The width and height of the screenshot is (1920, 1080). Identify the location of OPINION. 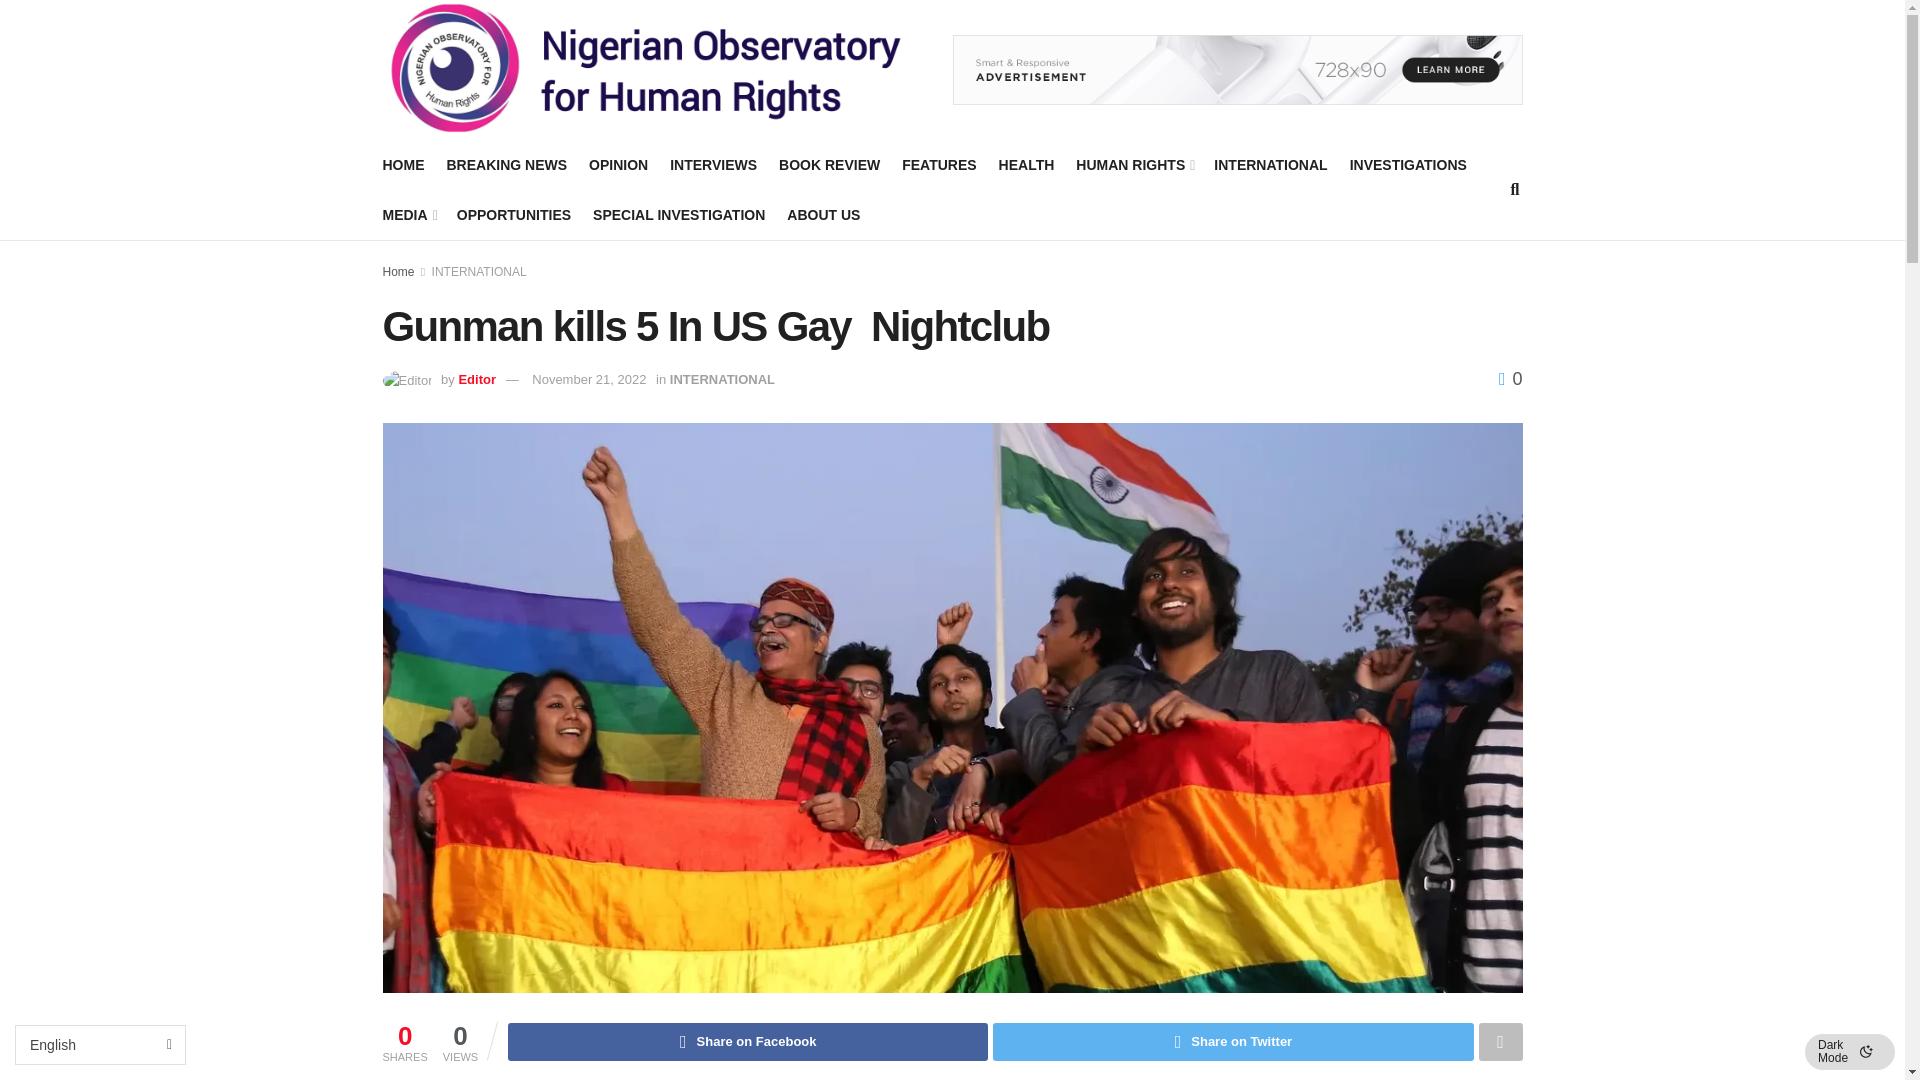
(618, 165).